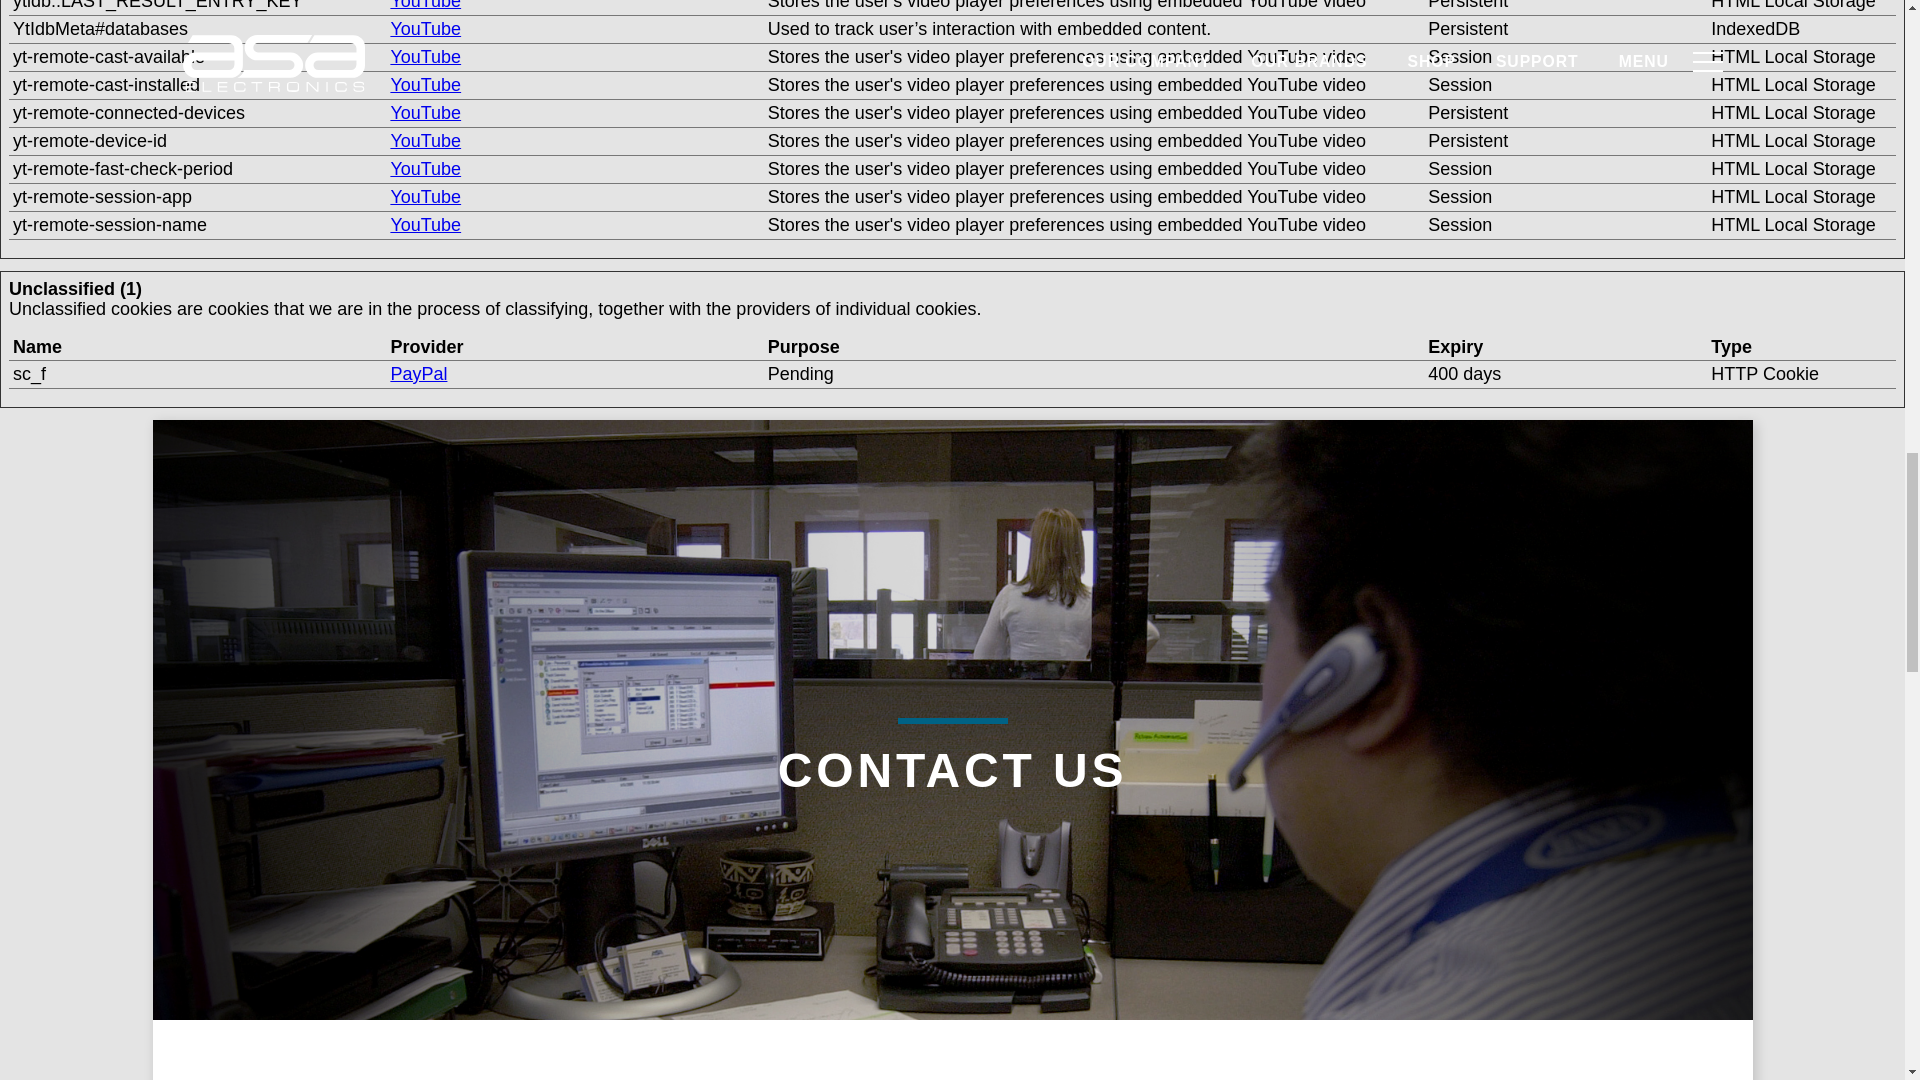  I want to click on YouTube, so click(424, 5).